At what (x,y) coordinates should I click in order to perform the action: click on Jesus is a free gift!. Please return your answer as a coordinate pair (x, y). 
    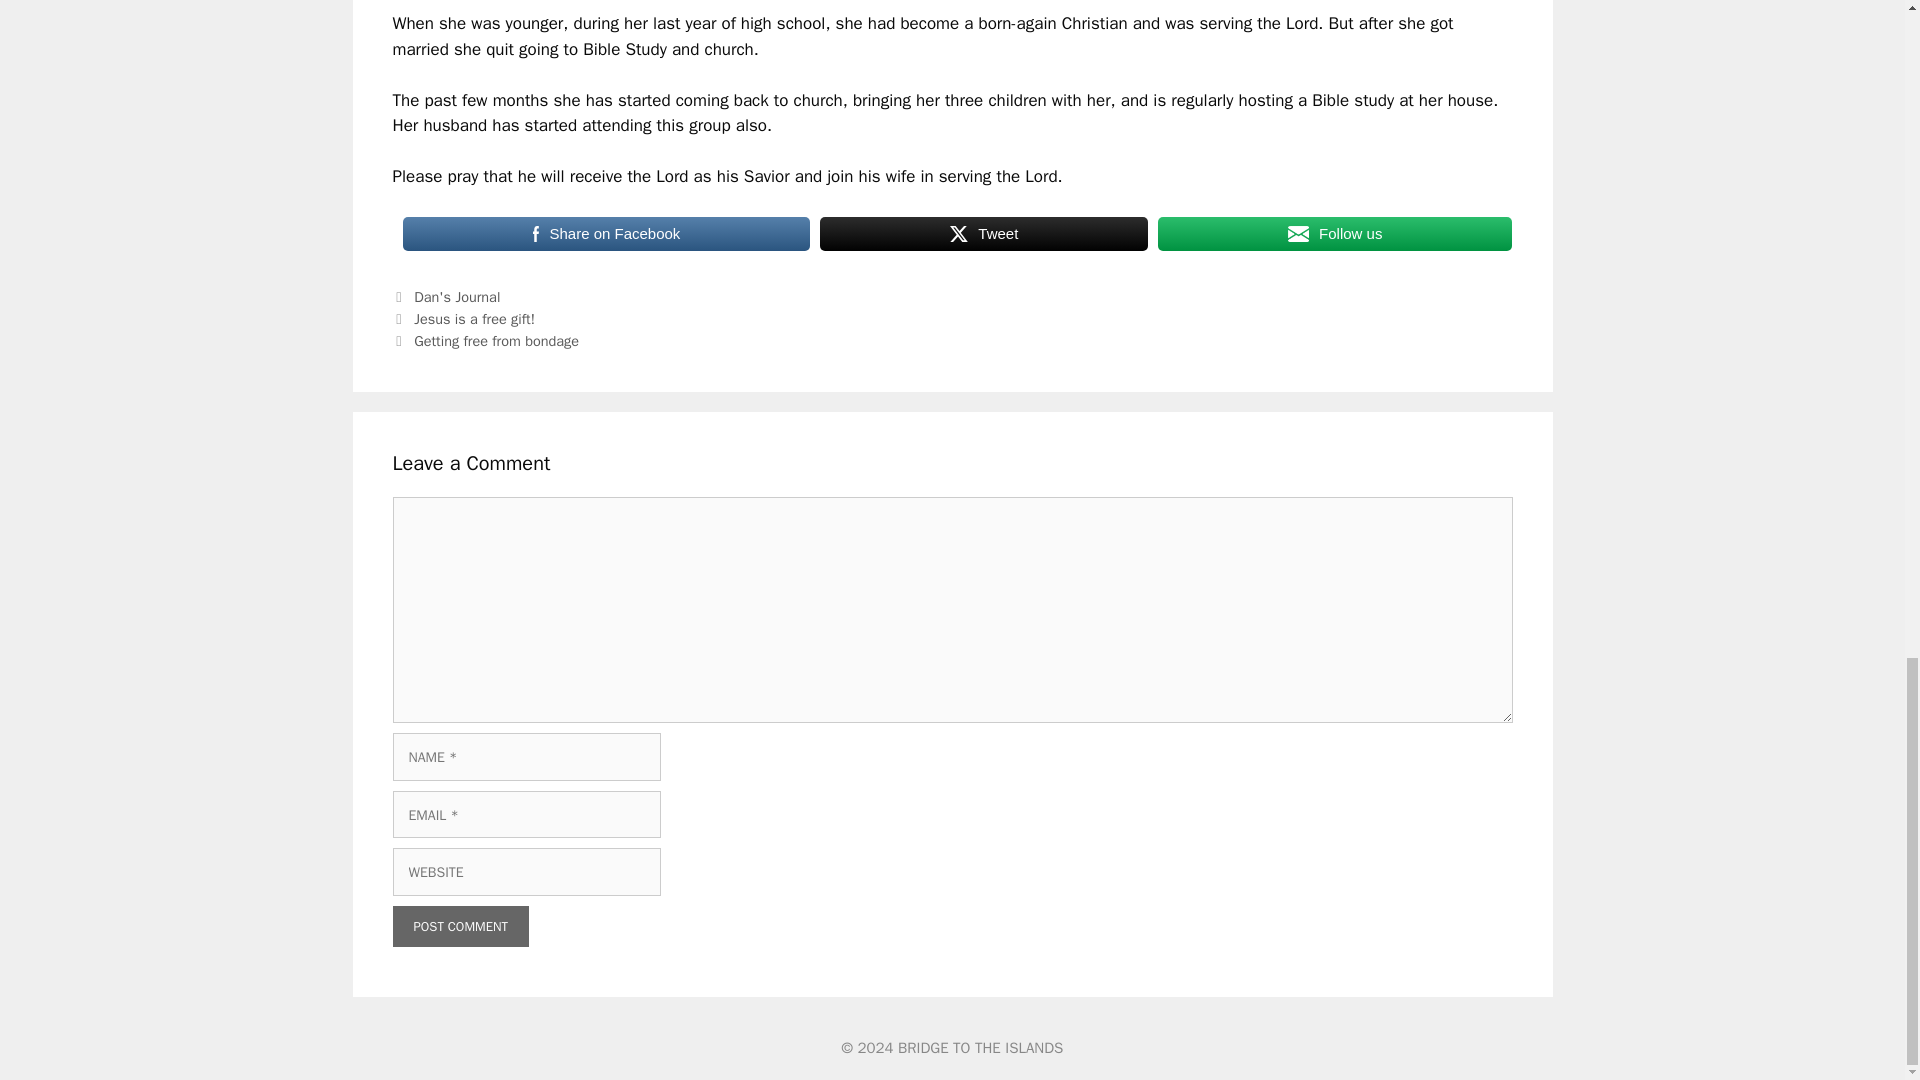
    Looking at the image, I should click on (474, 318).